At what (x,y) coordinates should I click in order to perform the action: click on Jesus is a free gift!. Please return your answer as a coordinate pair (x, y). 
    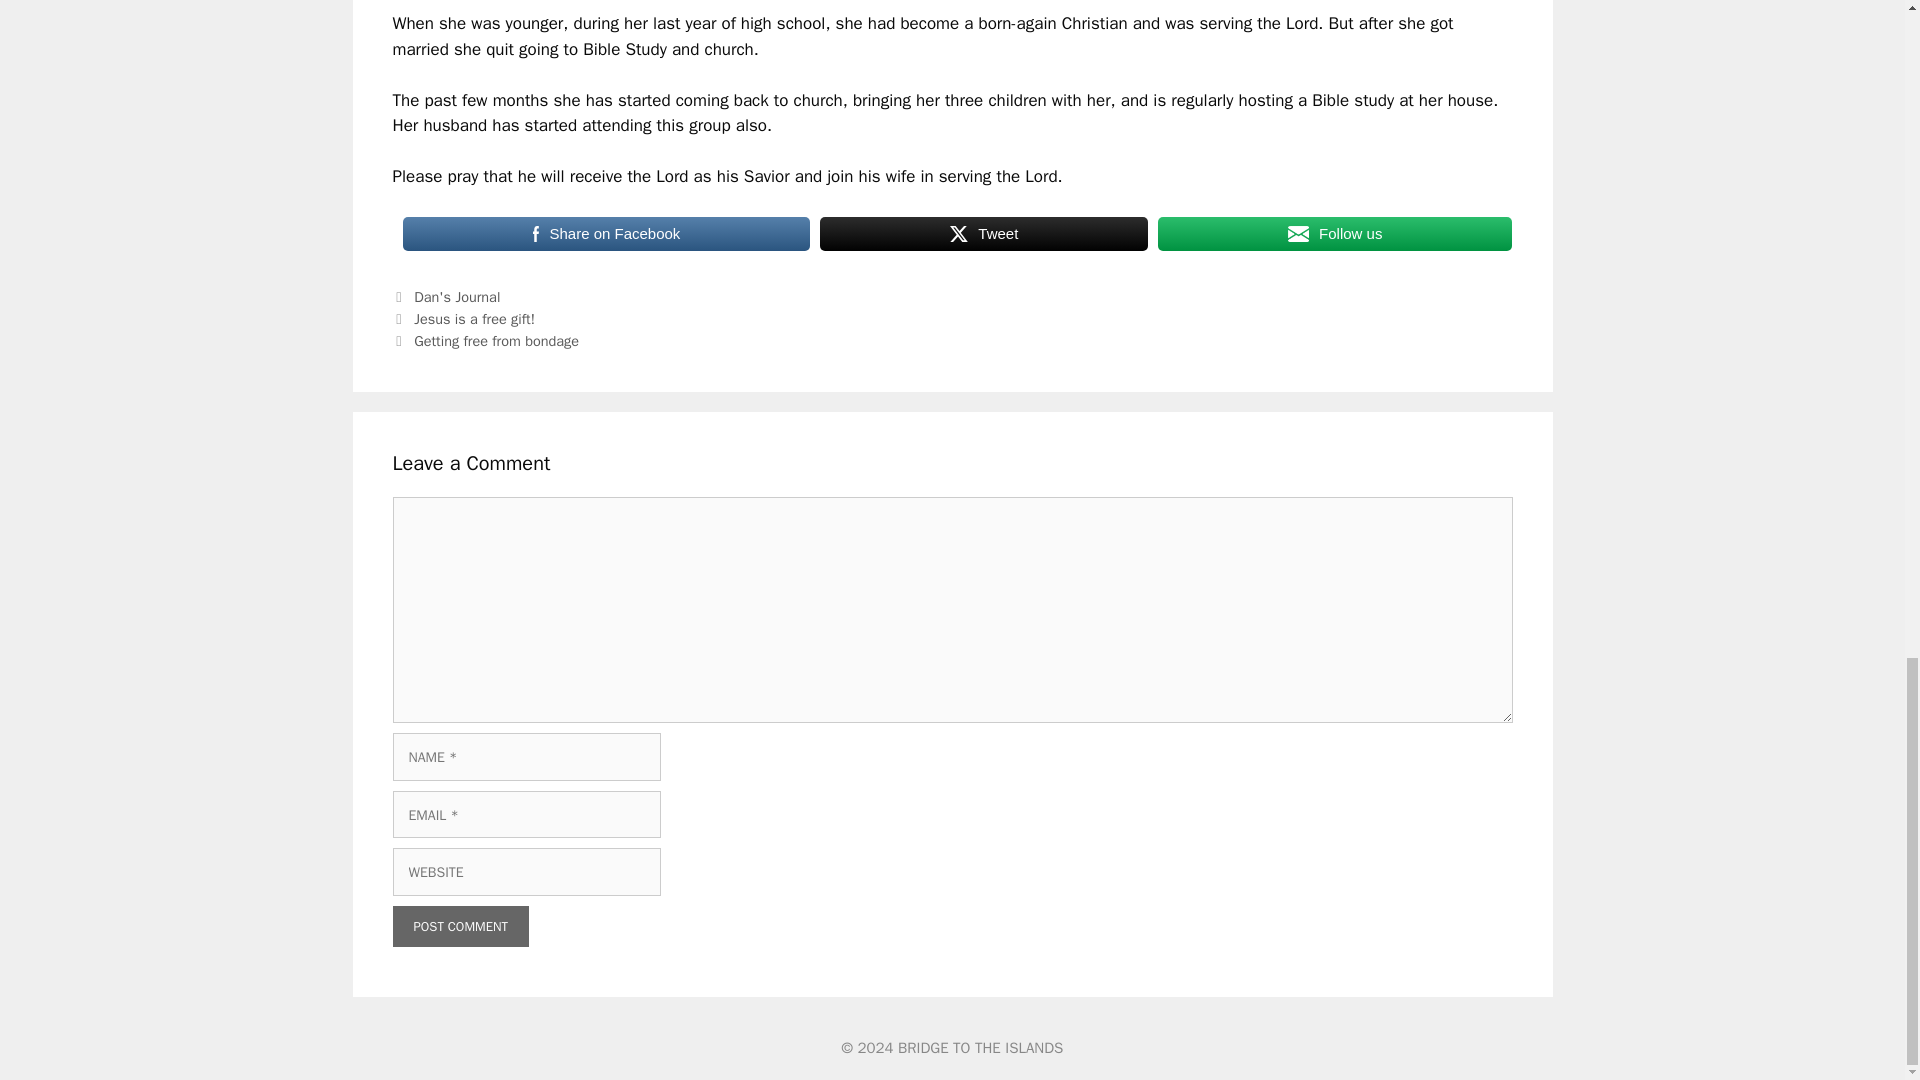
    Looking at the image, I should click on (474, 318).